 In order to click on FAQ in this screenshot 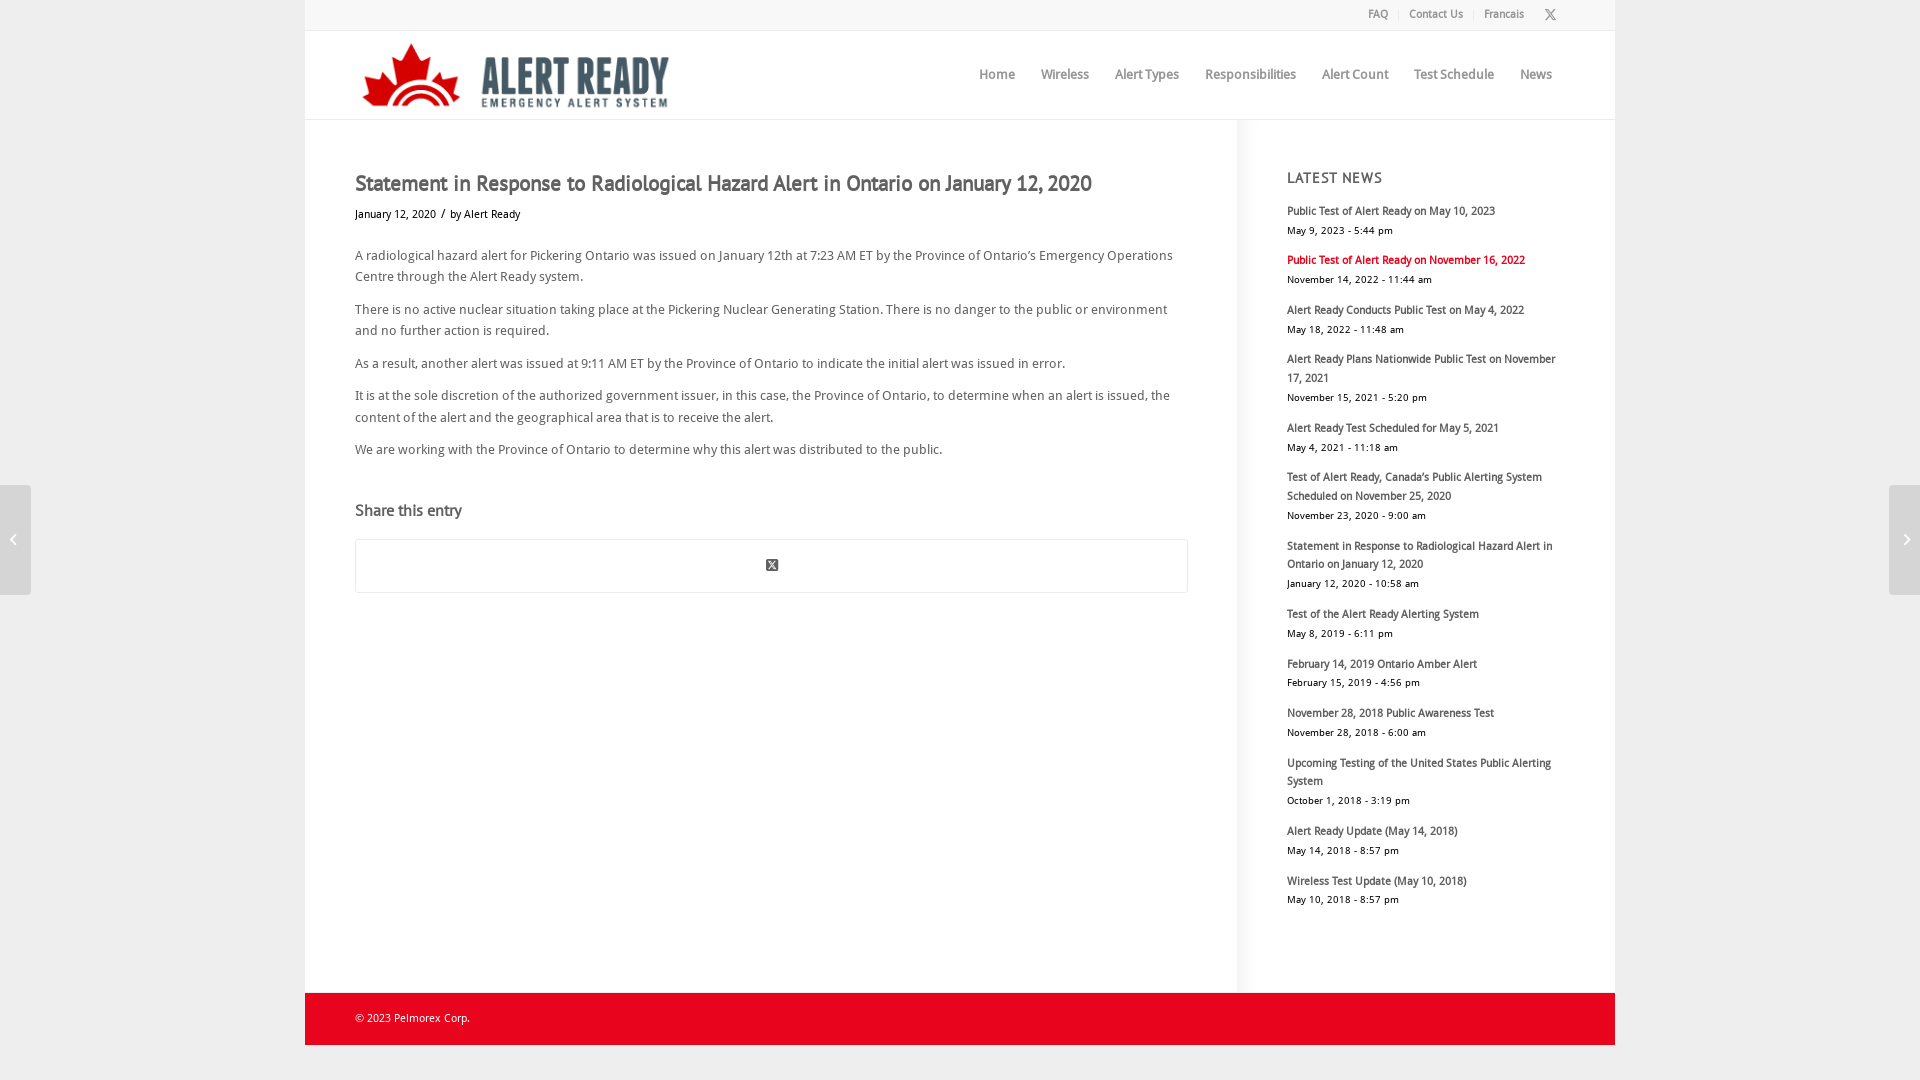, I will do `click(1378, 14)`.